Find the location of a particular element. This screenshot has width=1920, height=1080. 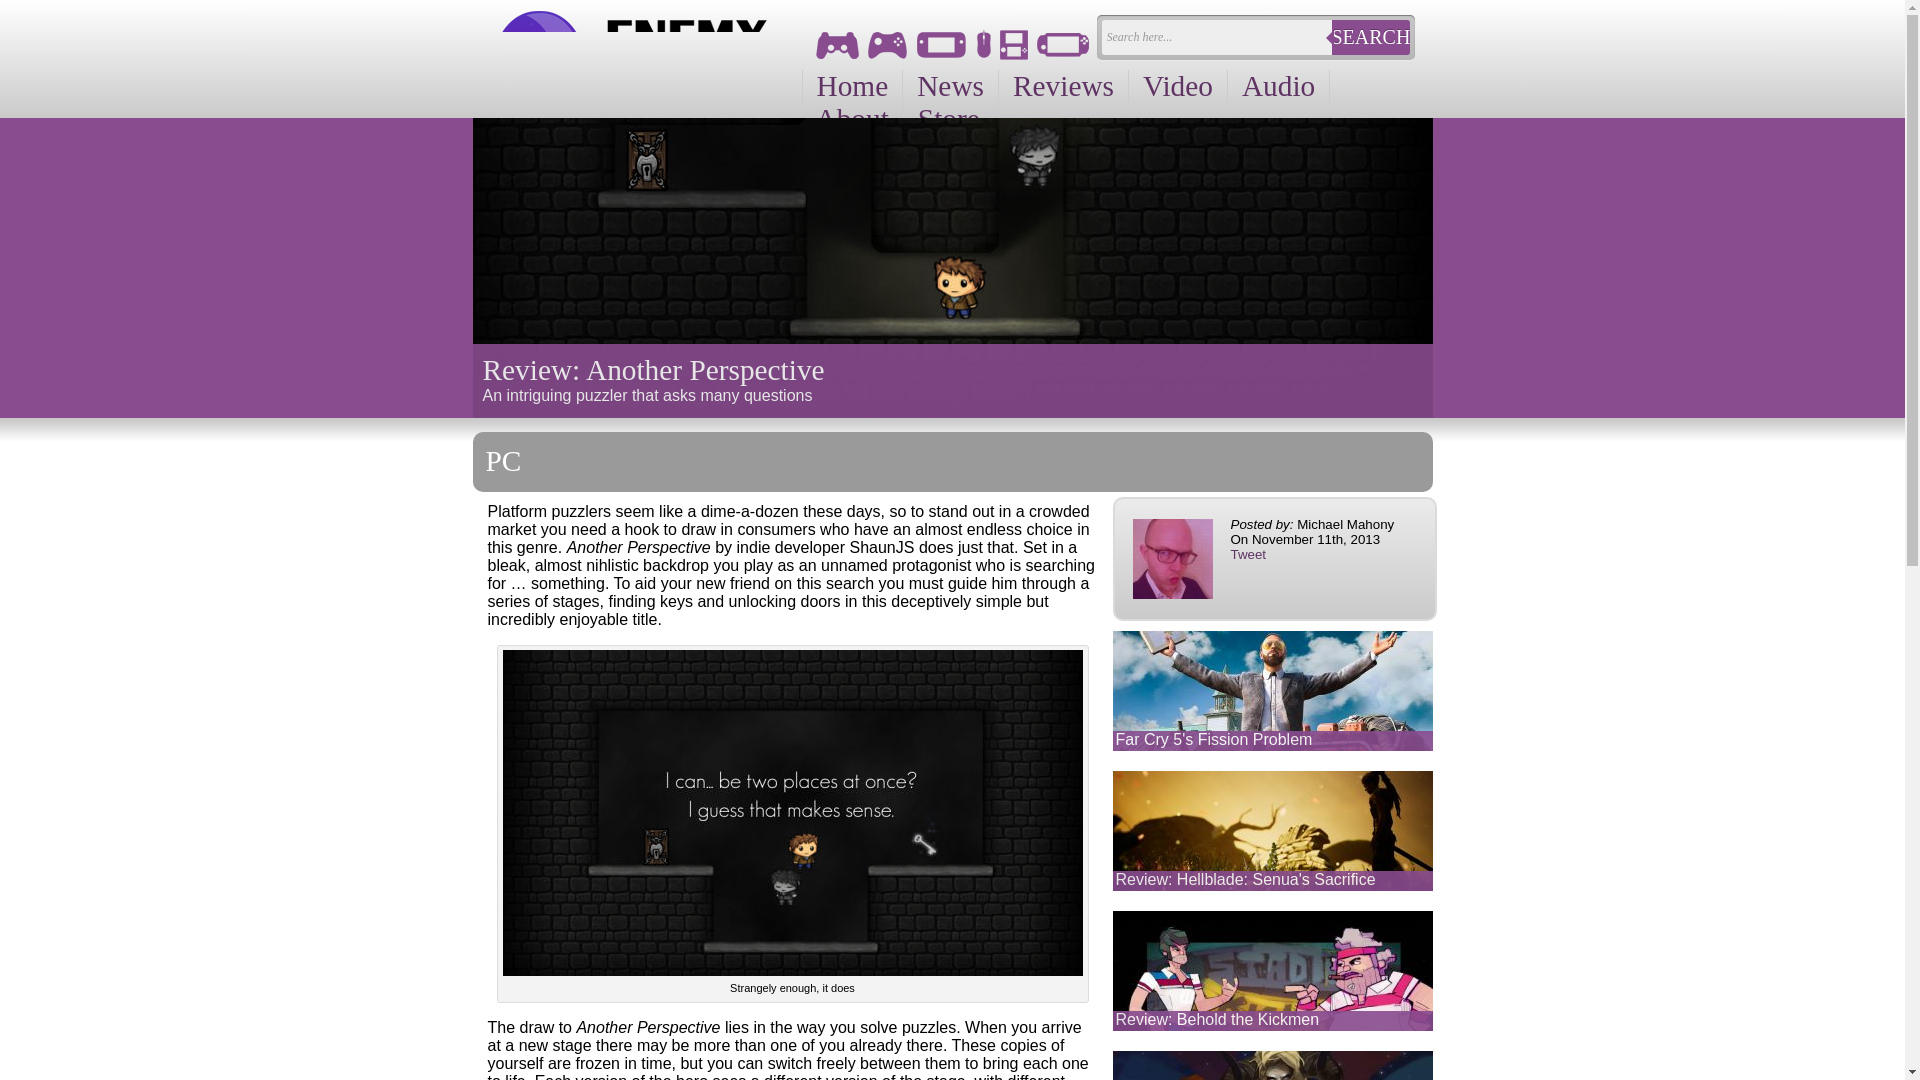

Review: Behold the Kickmen is located at coordinates (1218, 1019).